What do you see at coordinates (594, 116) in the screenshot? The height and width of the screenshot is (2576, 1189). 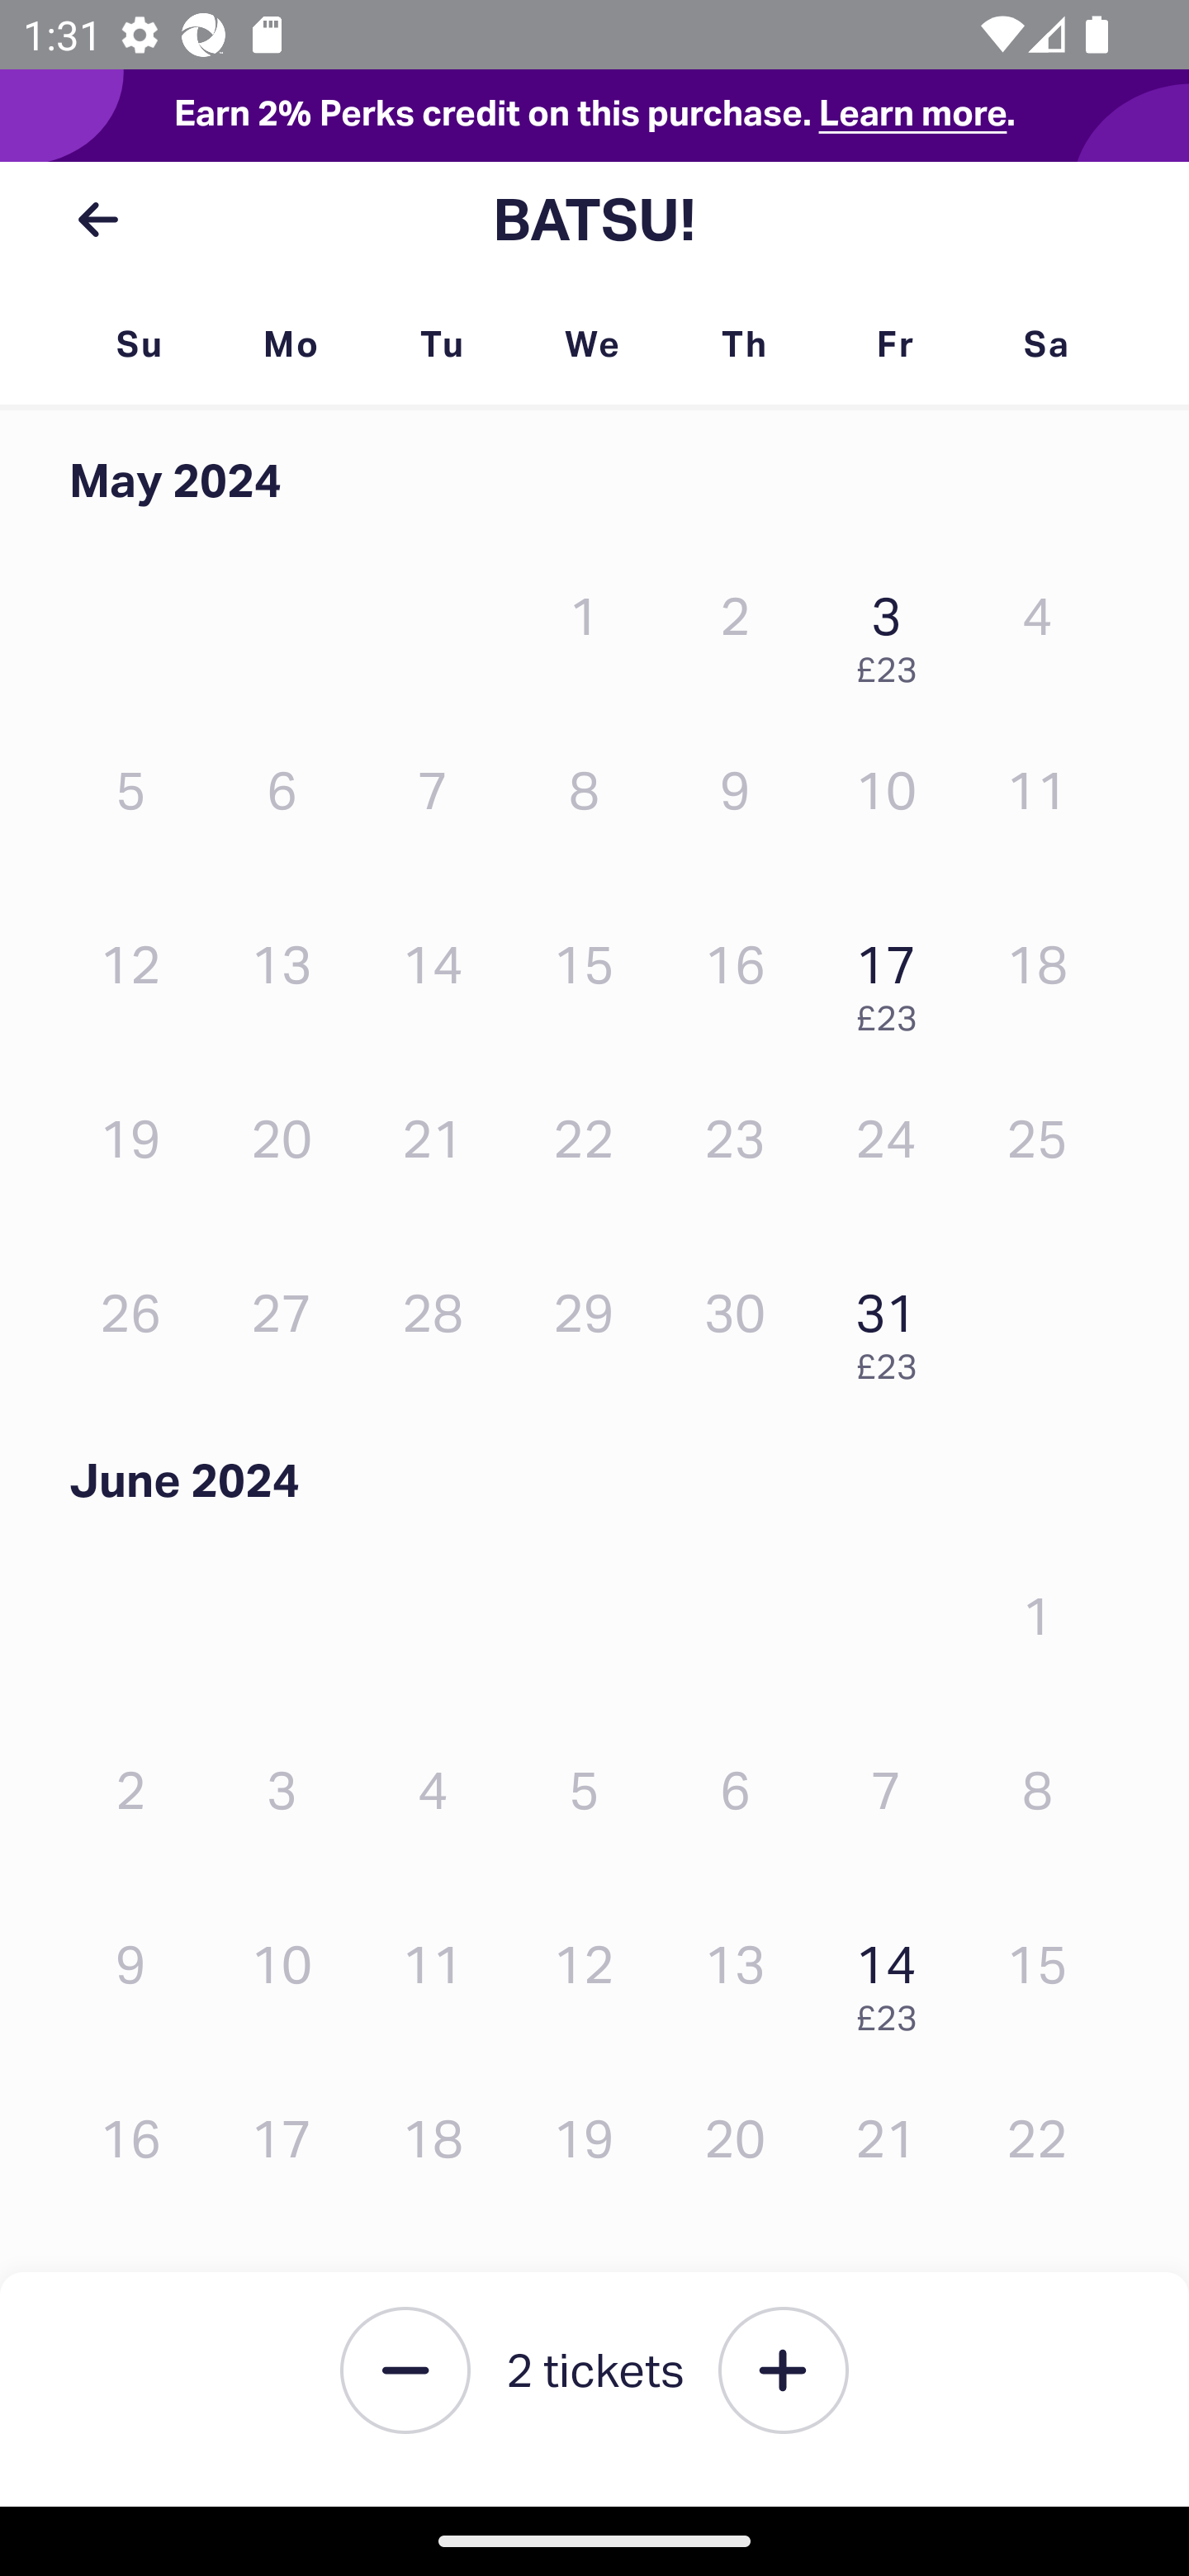 I see `Earn 2% Perks credit on this purchase. Learn more.` at bounding box center [594, 116].